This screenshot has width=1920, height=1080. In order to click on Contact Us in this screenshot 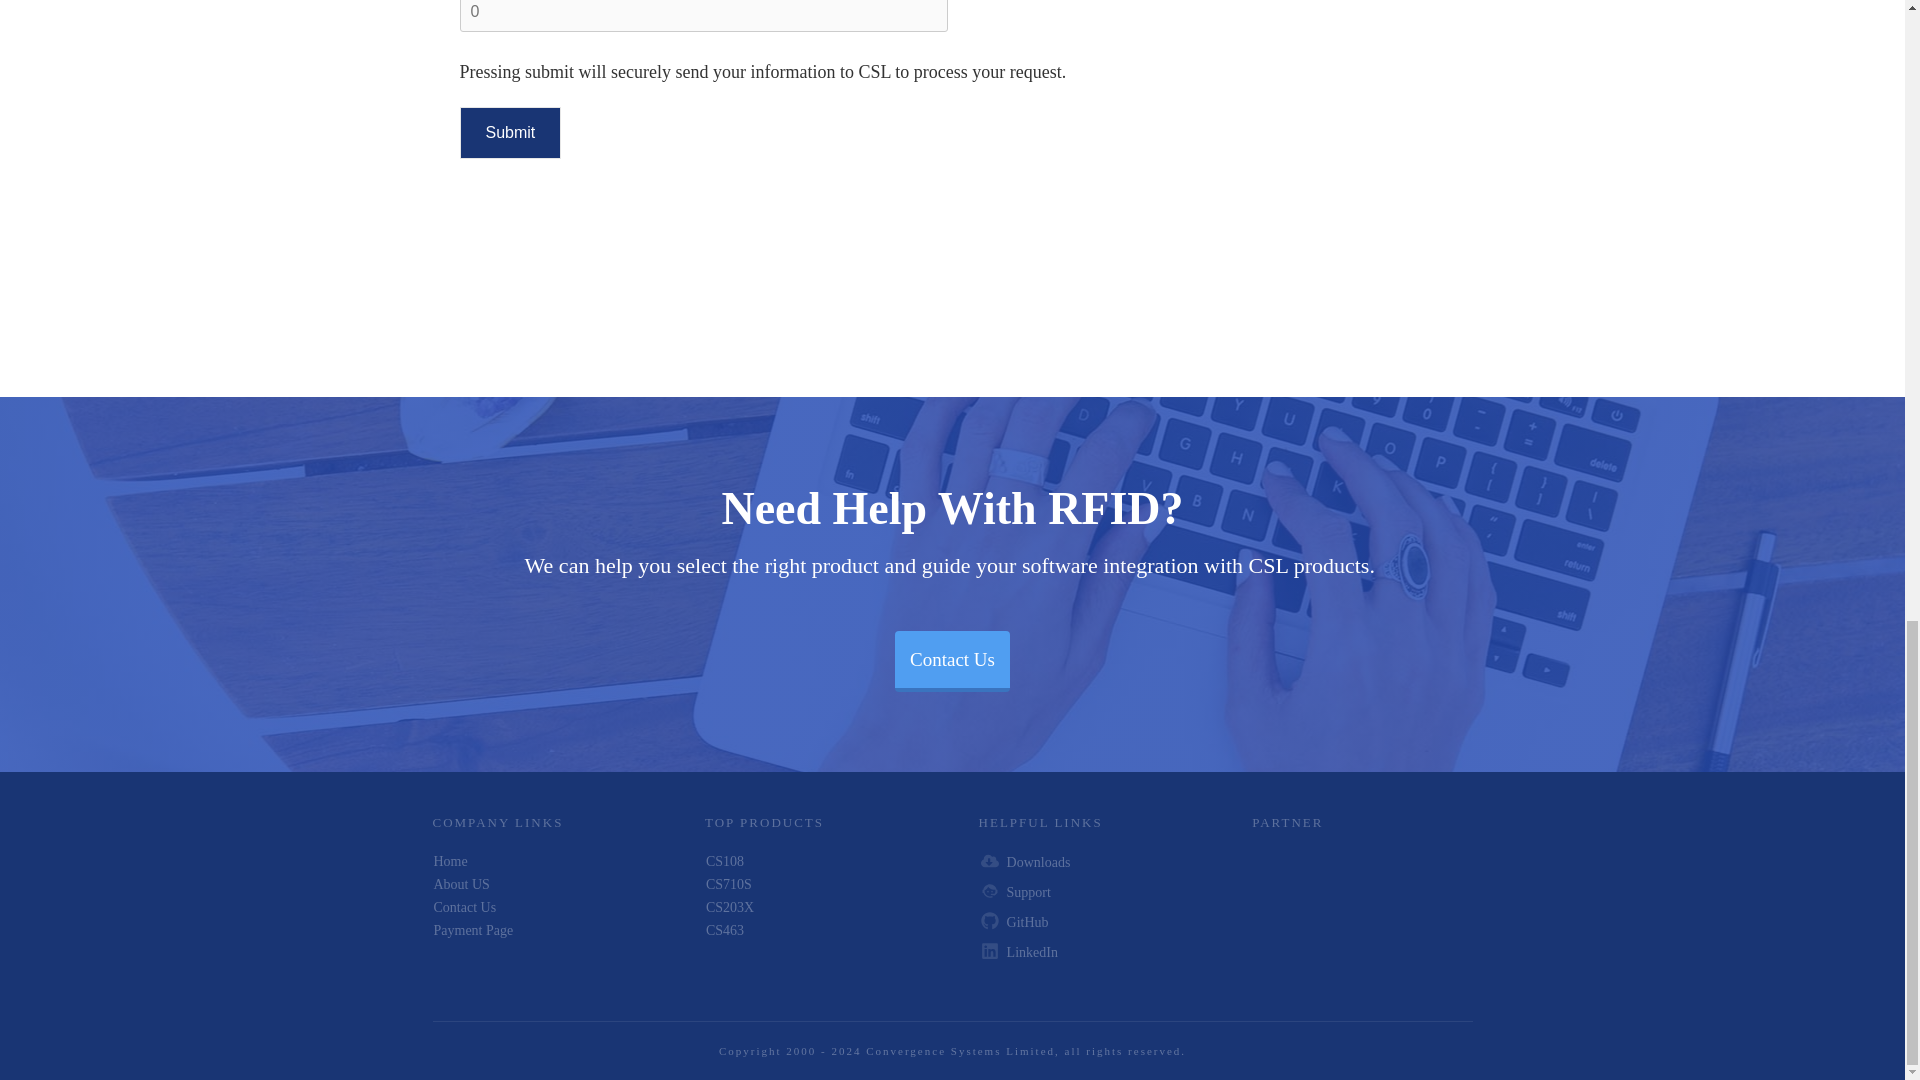, I will do `click(465, 906)`.